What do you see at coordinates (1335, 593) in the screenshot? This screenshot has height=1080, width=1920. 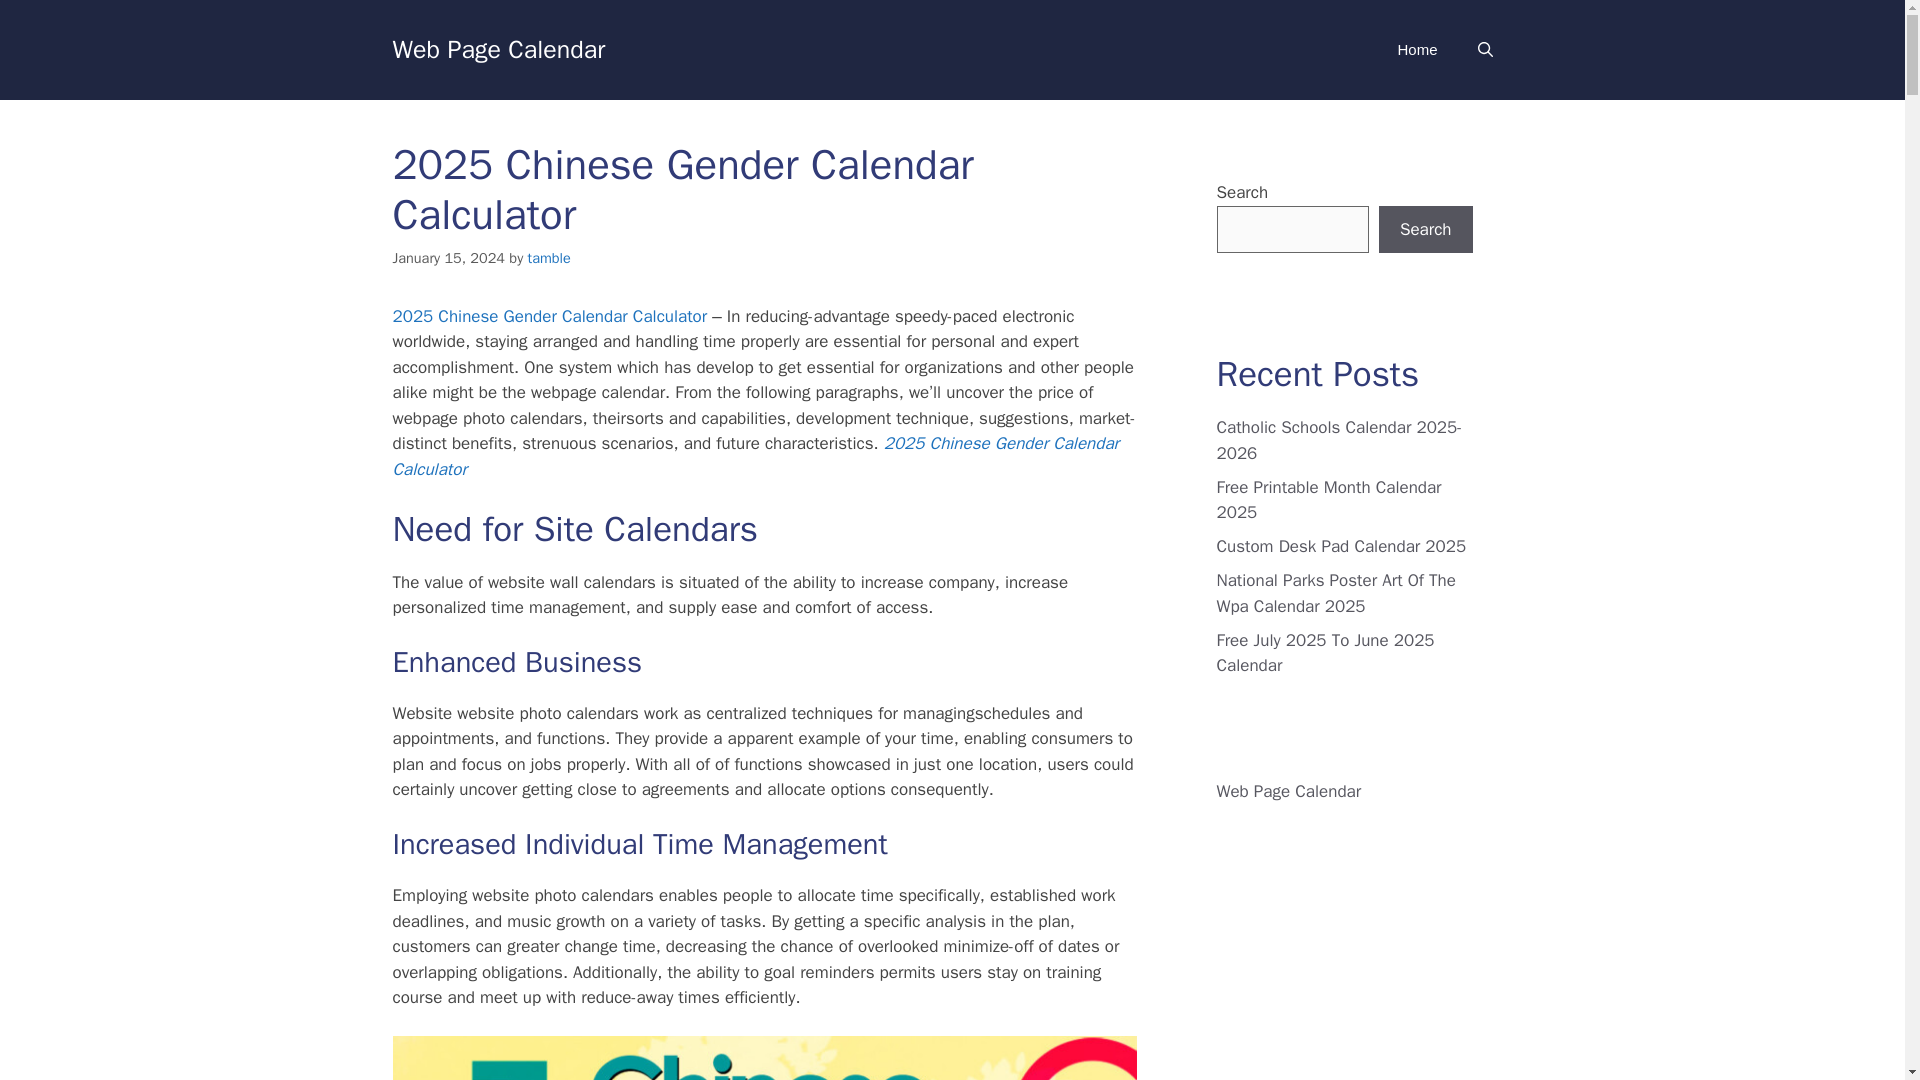 I see `National Parks Poster Art Of The Wpa Calendar 2025` at bounding box center [1335, 593].